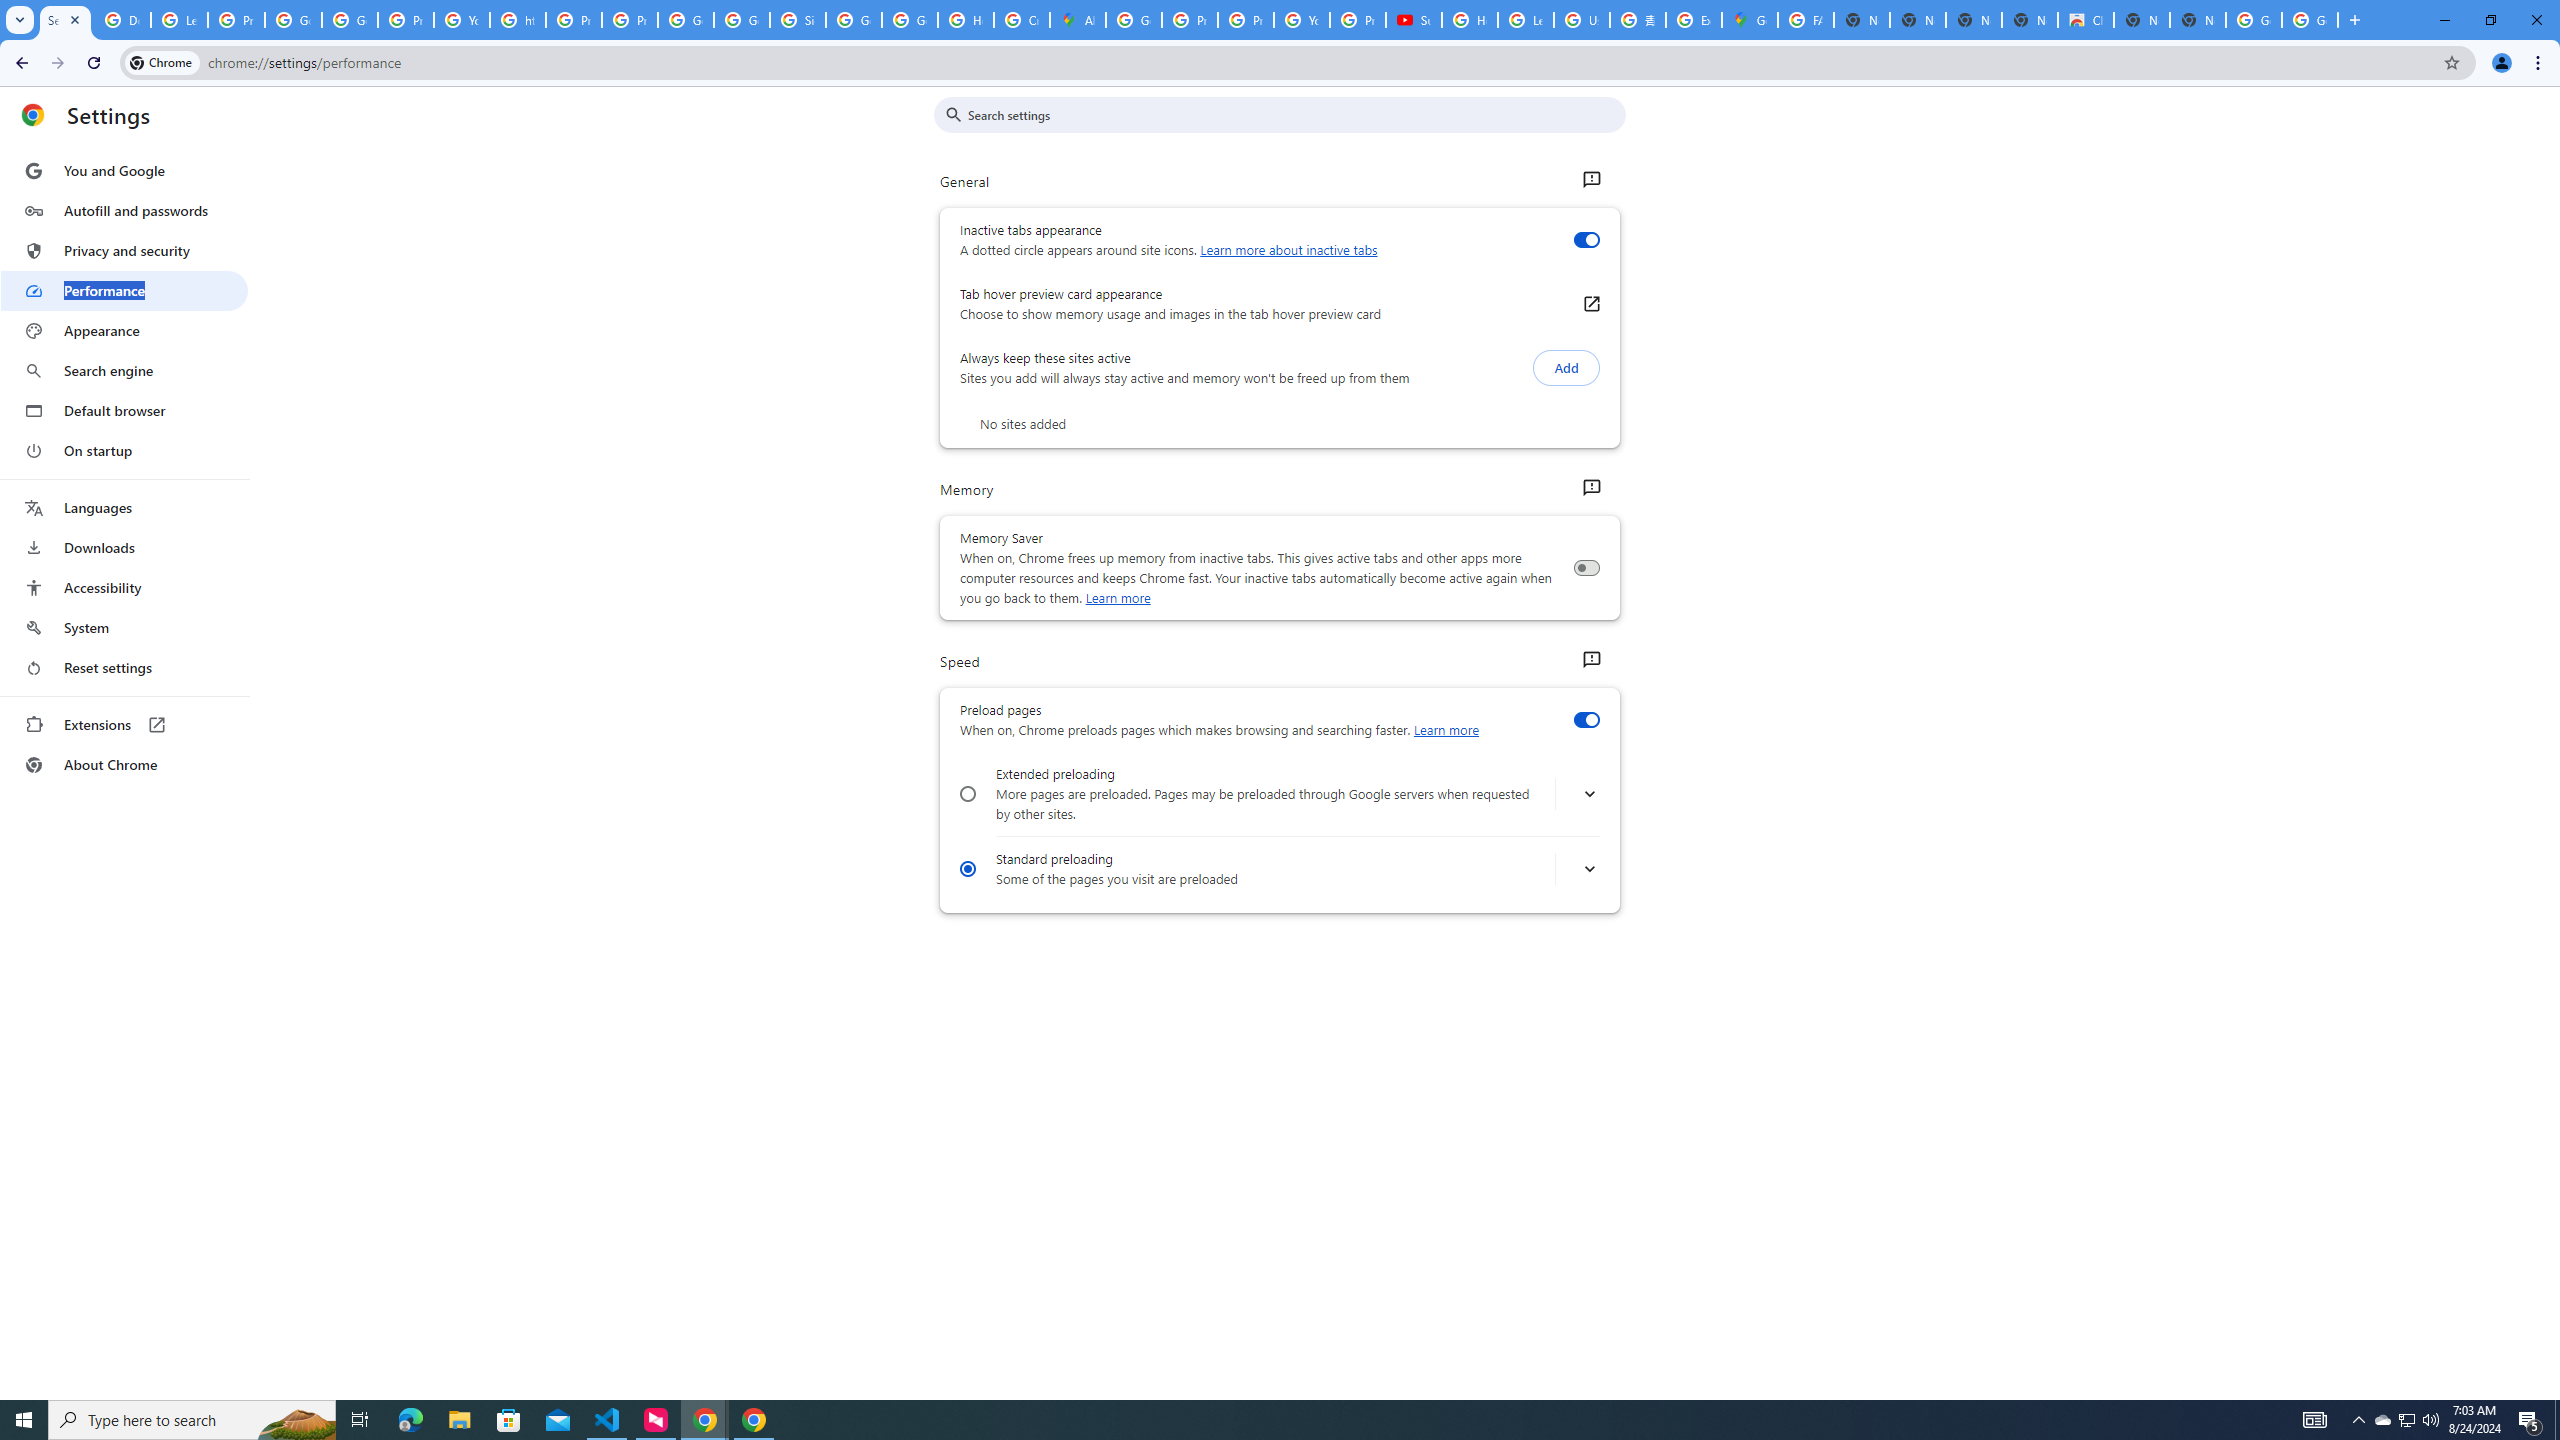 The height and width of the screenshot is (1440, 2560). Describe the element at coordinates (1414, 20) in the screenshot. I see `Subscriptions - YouTube` at that location.